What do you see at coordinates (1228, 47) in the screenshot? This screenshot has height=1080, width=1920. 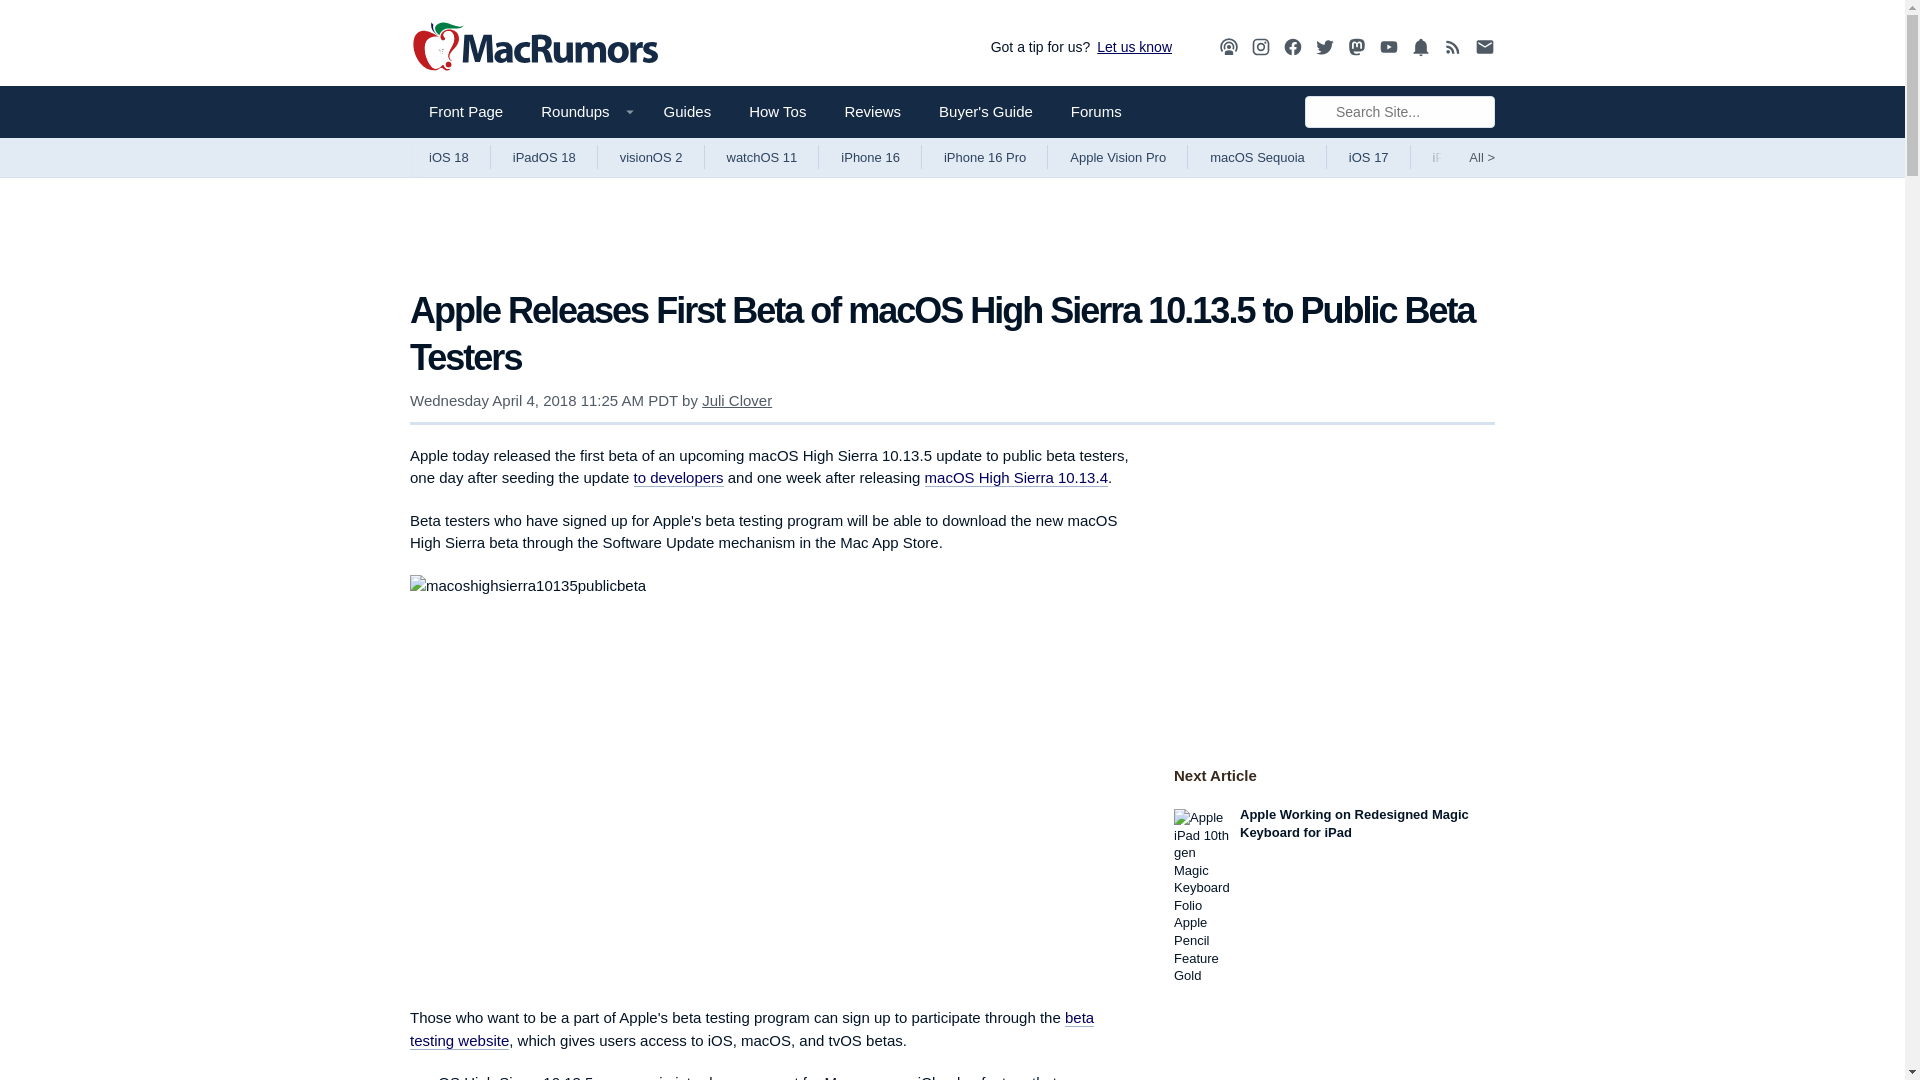 I see `MacRumors Show` at bounding box center [1228, 47].